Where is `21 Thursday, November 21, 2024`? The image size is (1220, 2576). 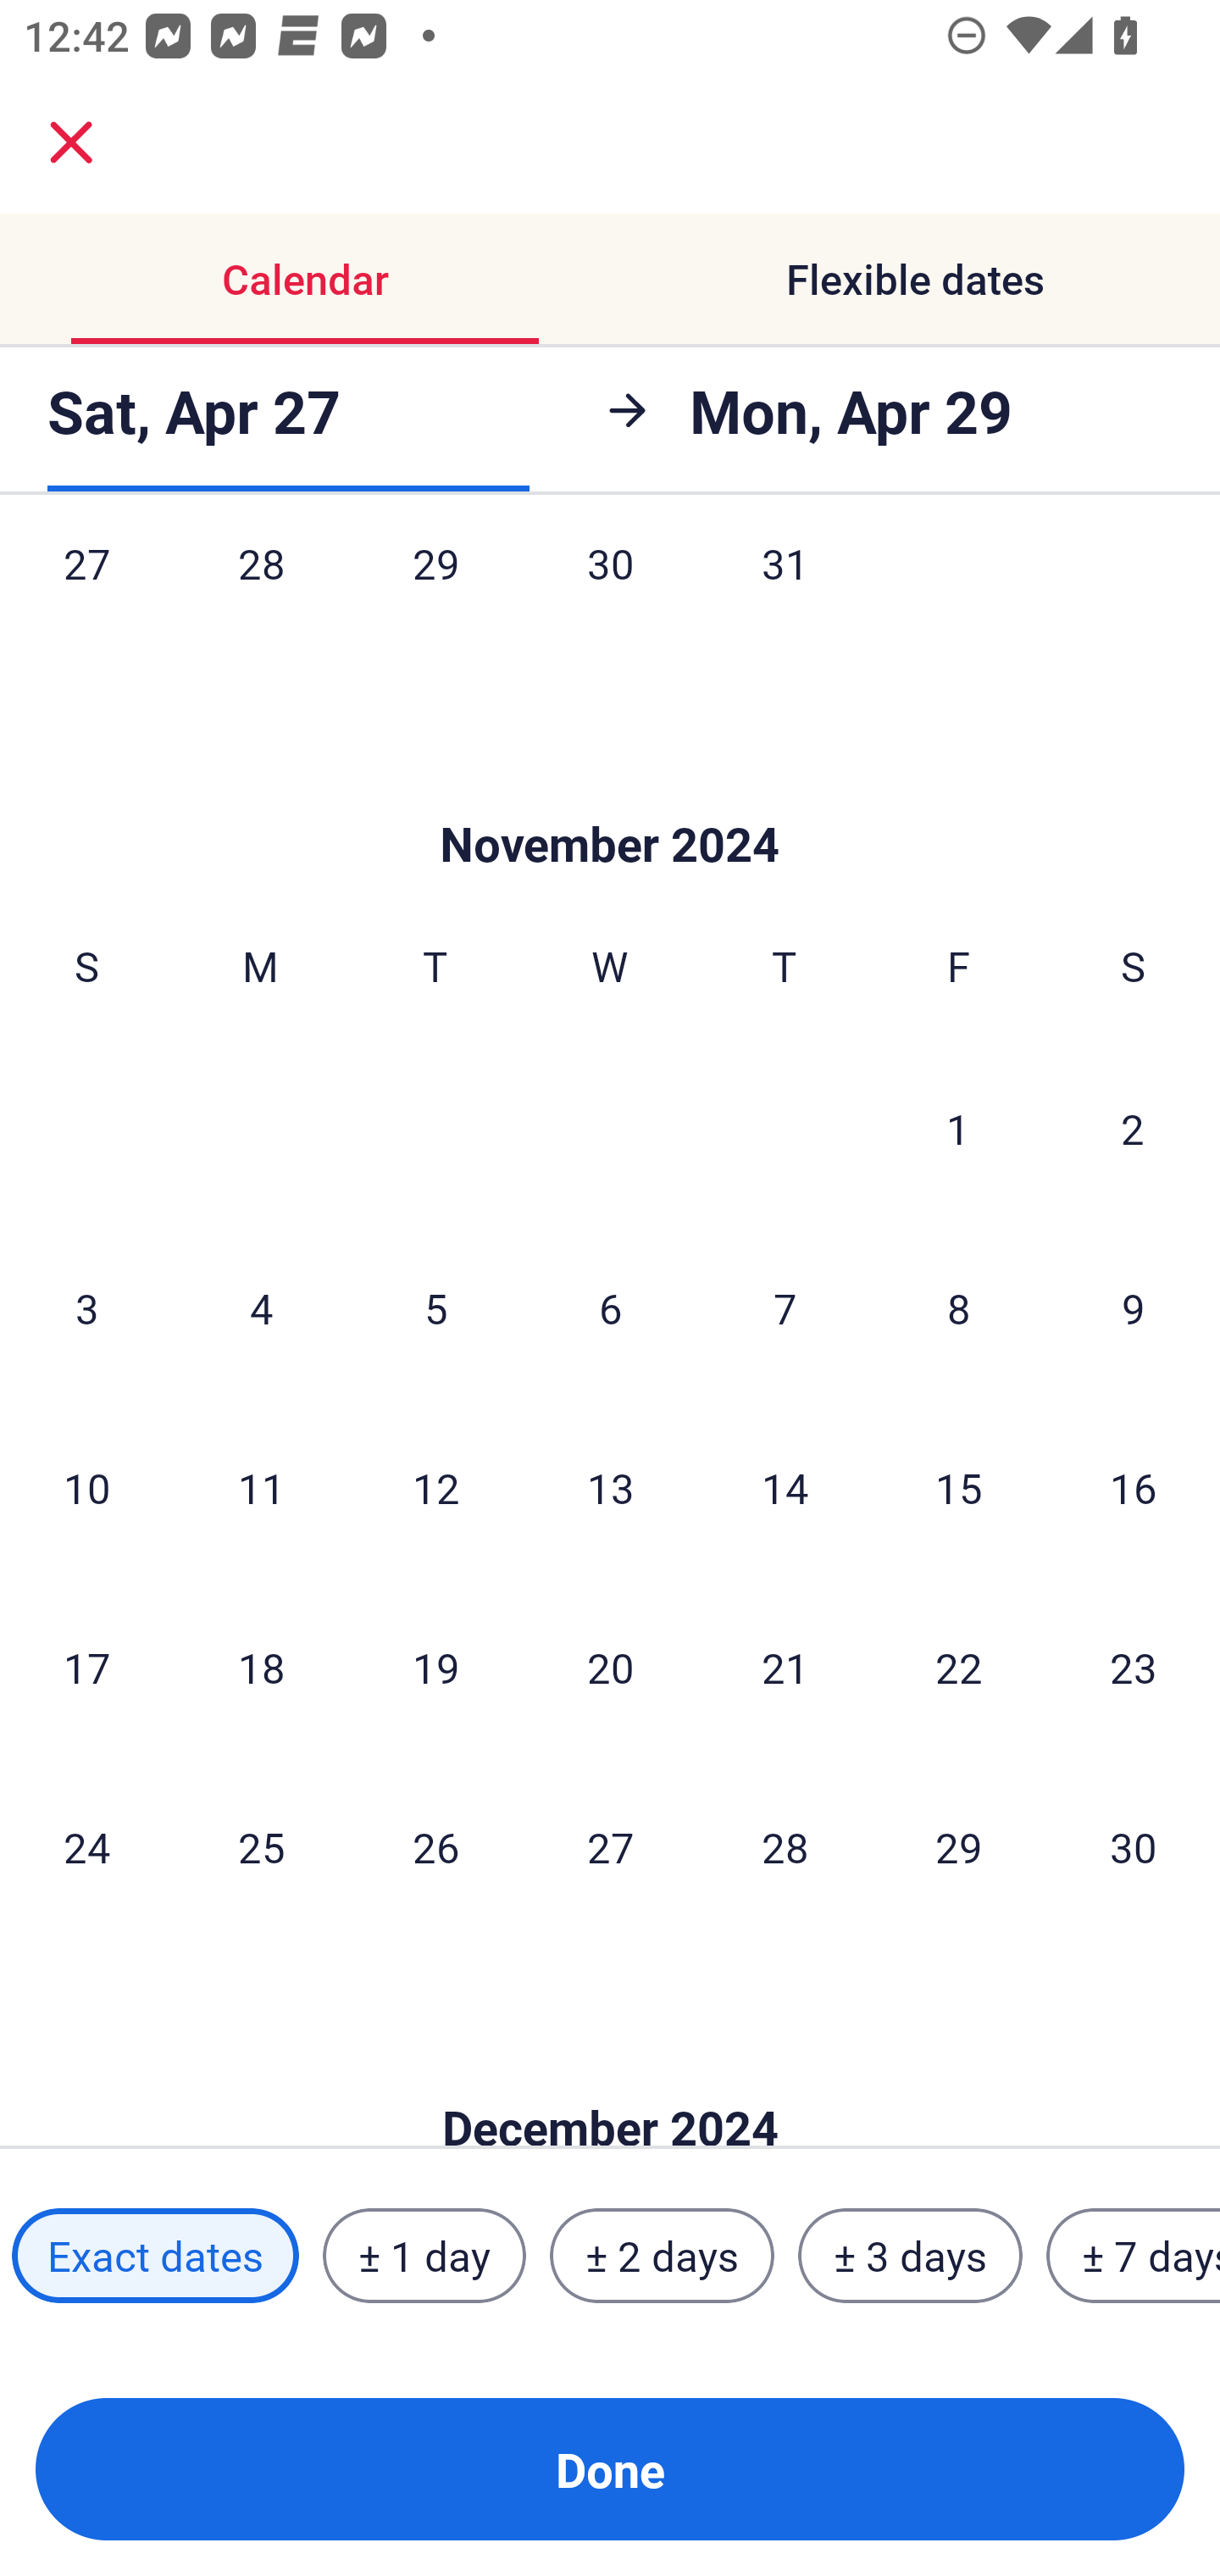 21 Thursday, November 21, 2024 is located at coordinates (785, 1666).